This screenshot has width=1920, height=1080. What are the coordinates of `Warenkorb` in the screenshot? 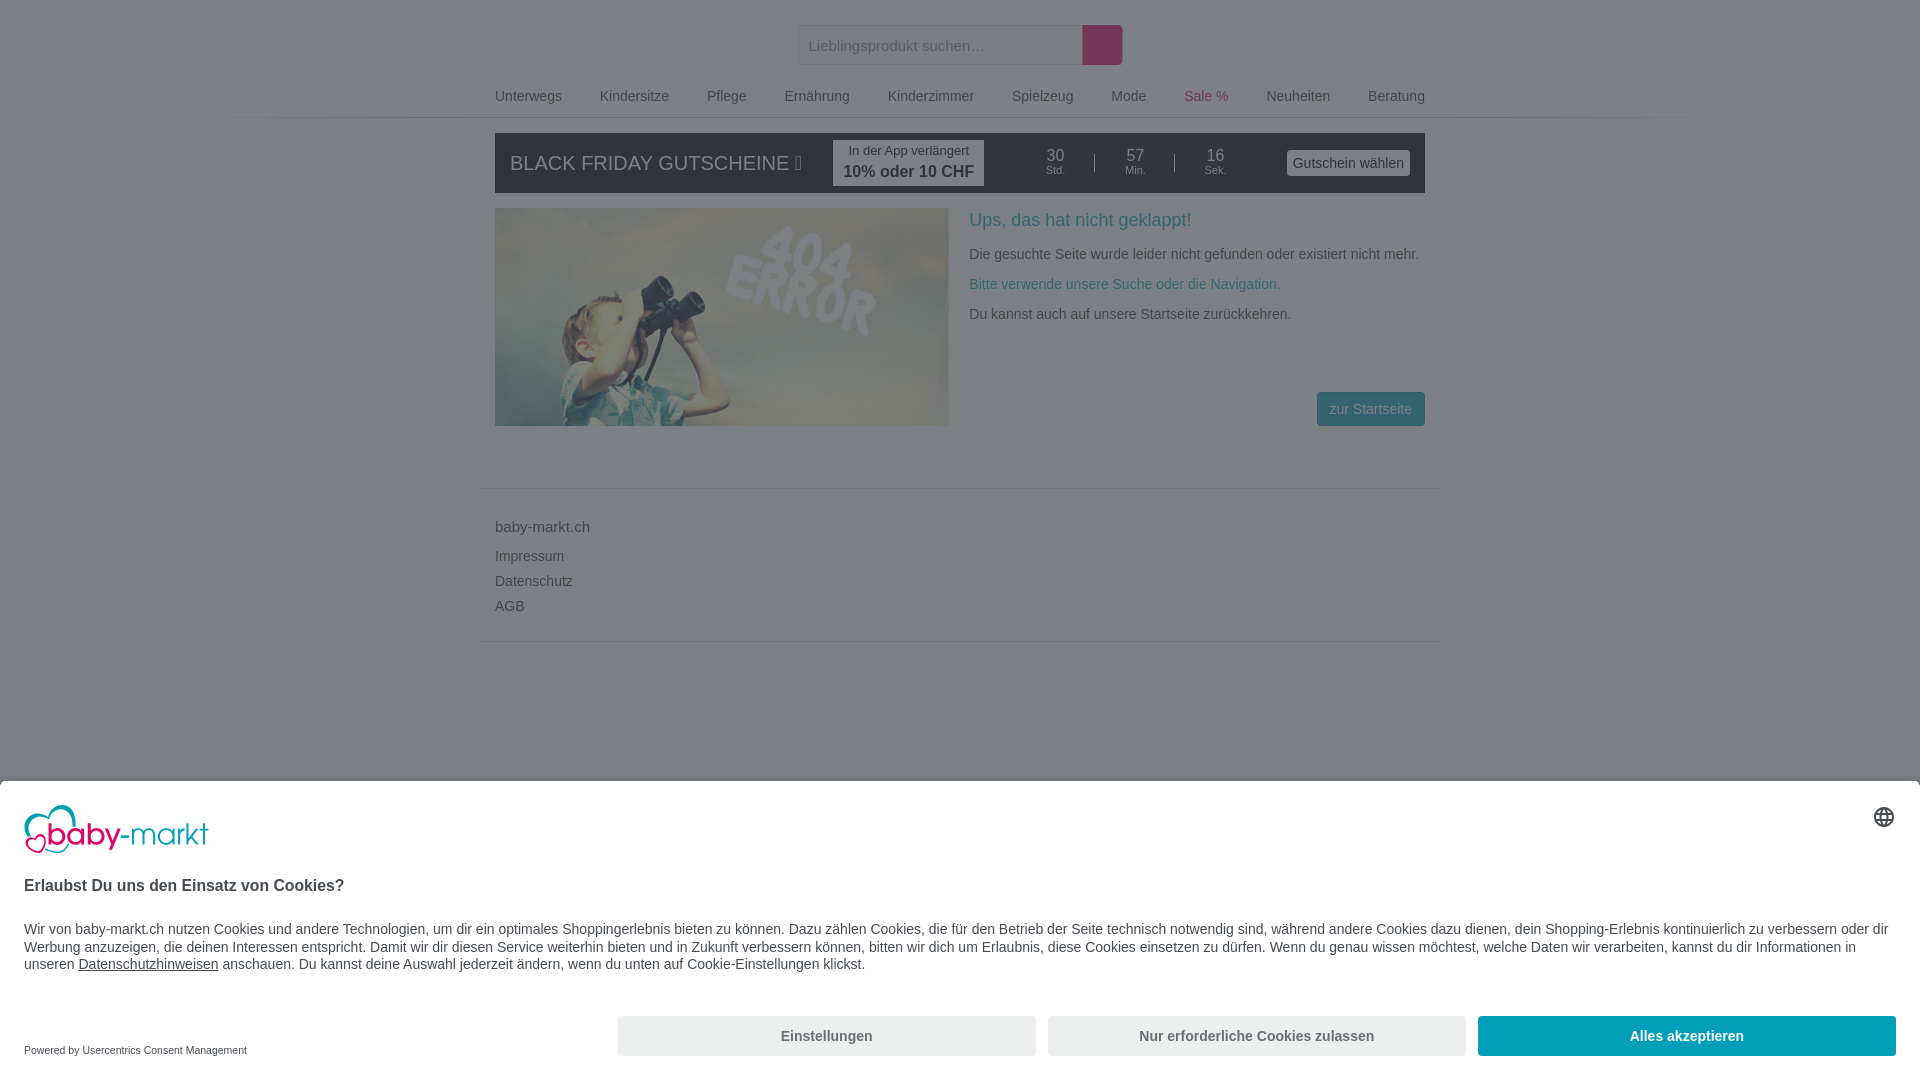 It's located at (1408, 50).